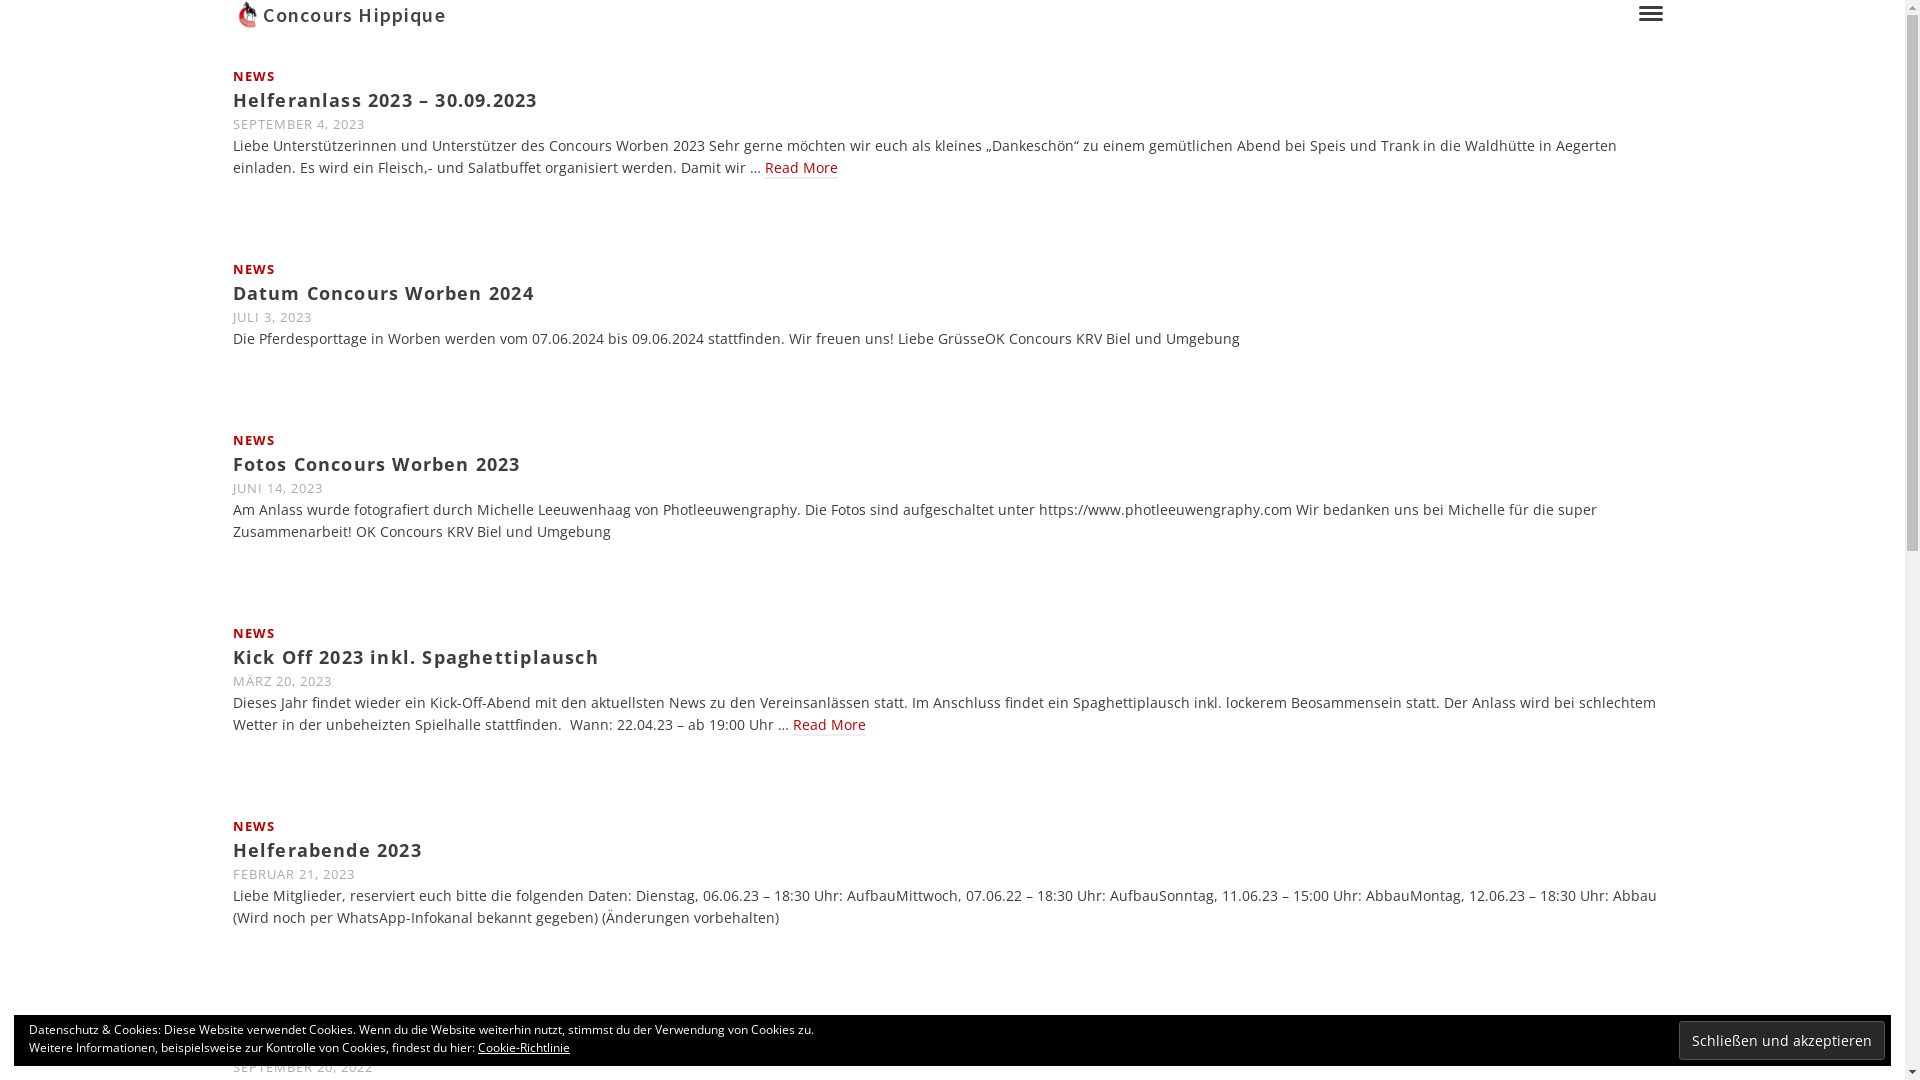 The image size is (1920, 1080). Describe the element at coordinates (253, 826) in the screenshot. I see `NEWS` at that location.